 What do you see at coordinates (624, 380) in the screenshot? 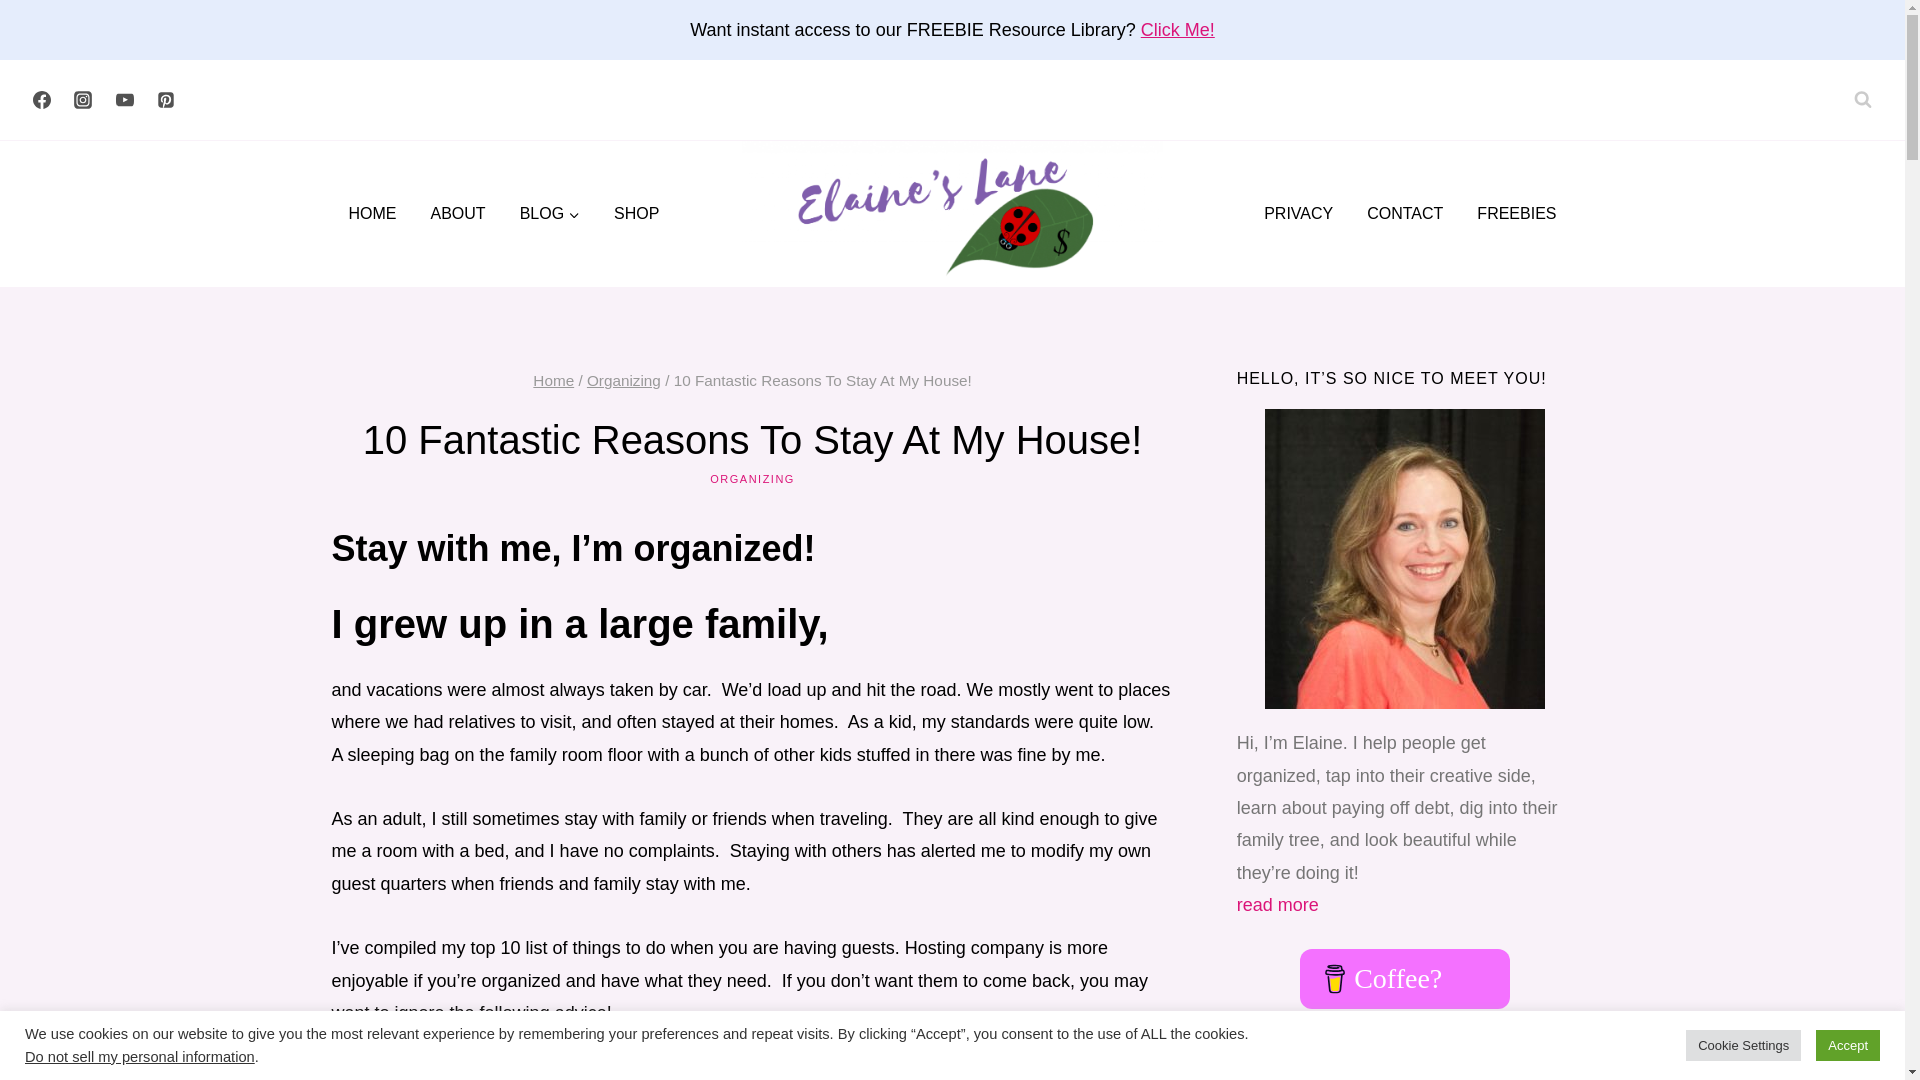
I see `Organizing` at bounding box center [624, 380].